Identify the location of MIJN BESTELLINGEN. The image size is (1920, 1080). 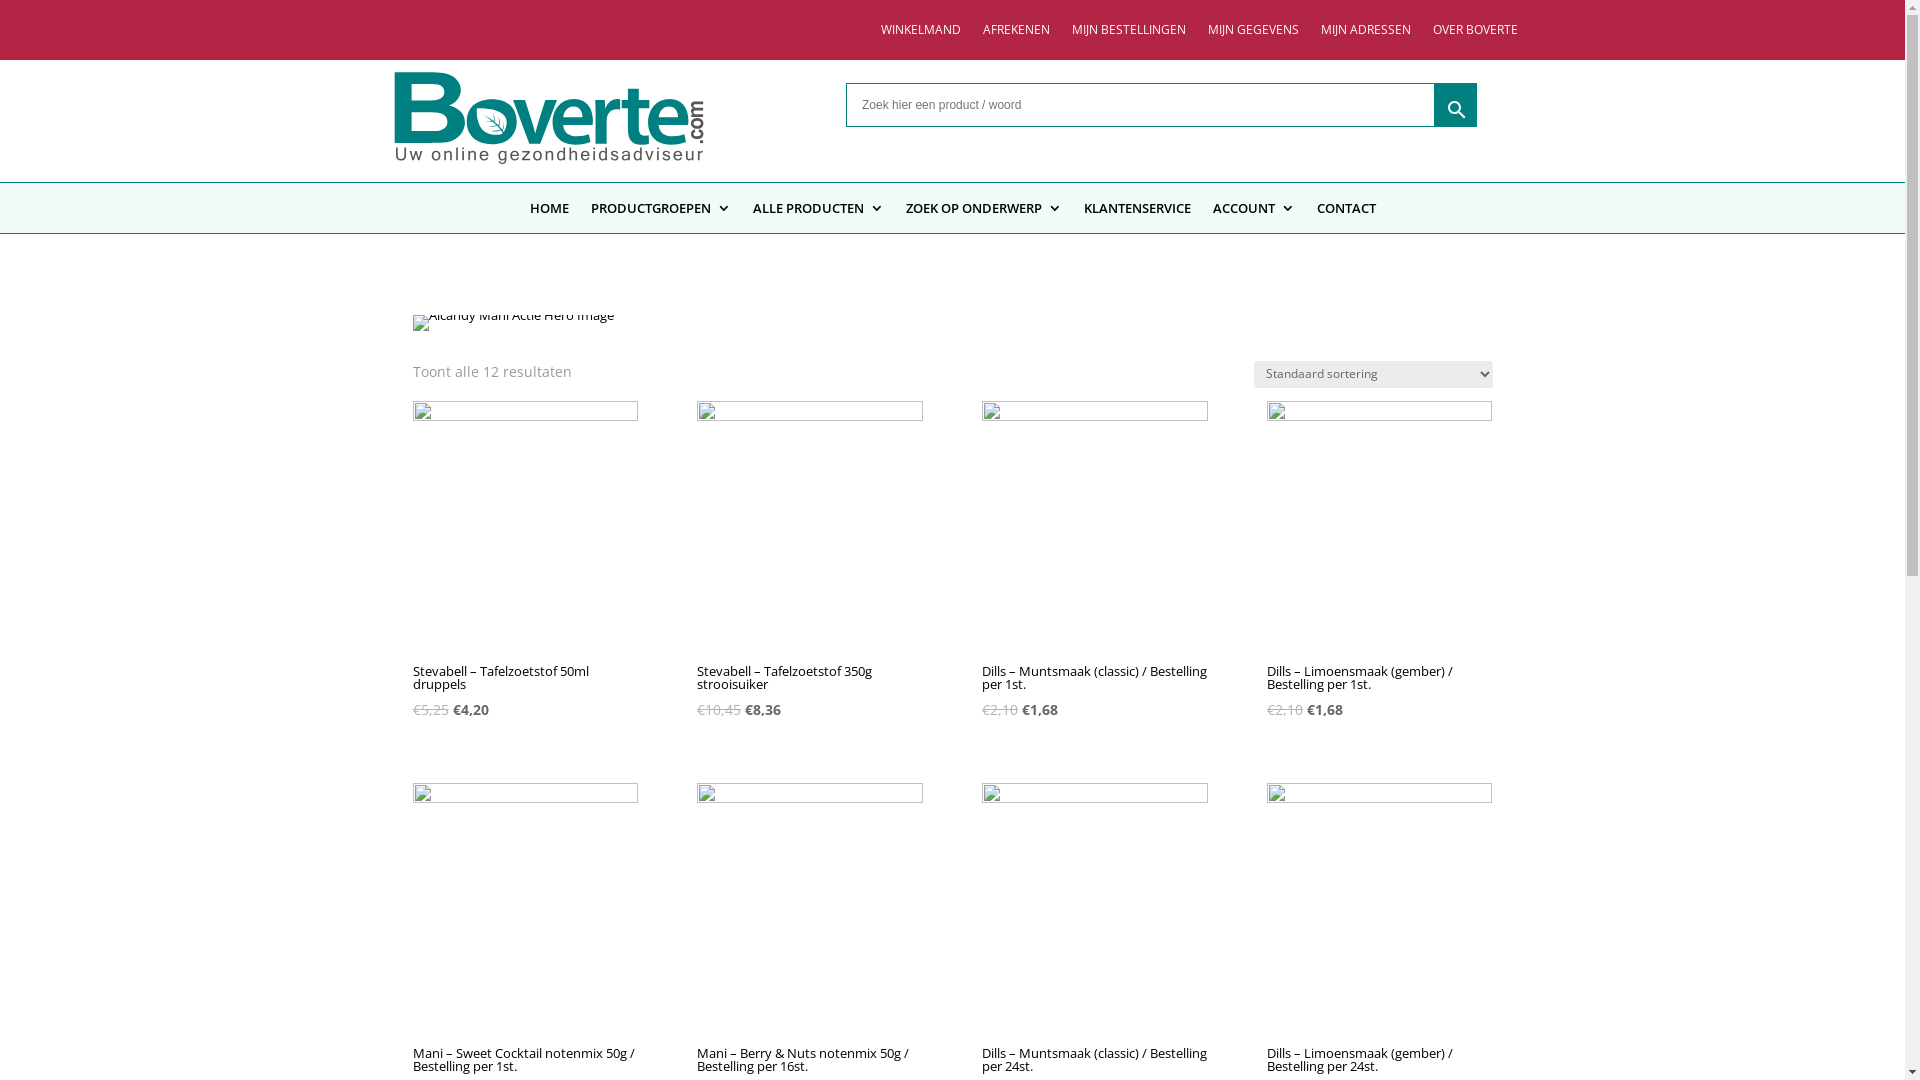
(1129, 34).